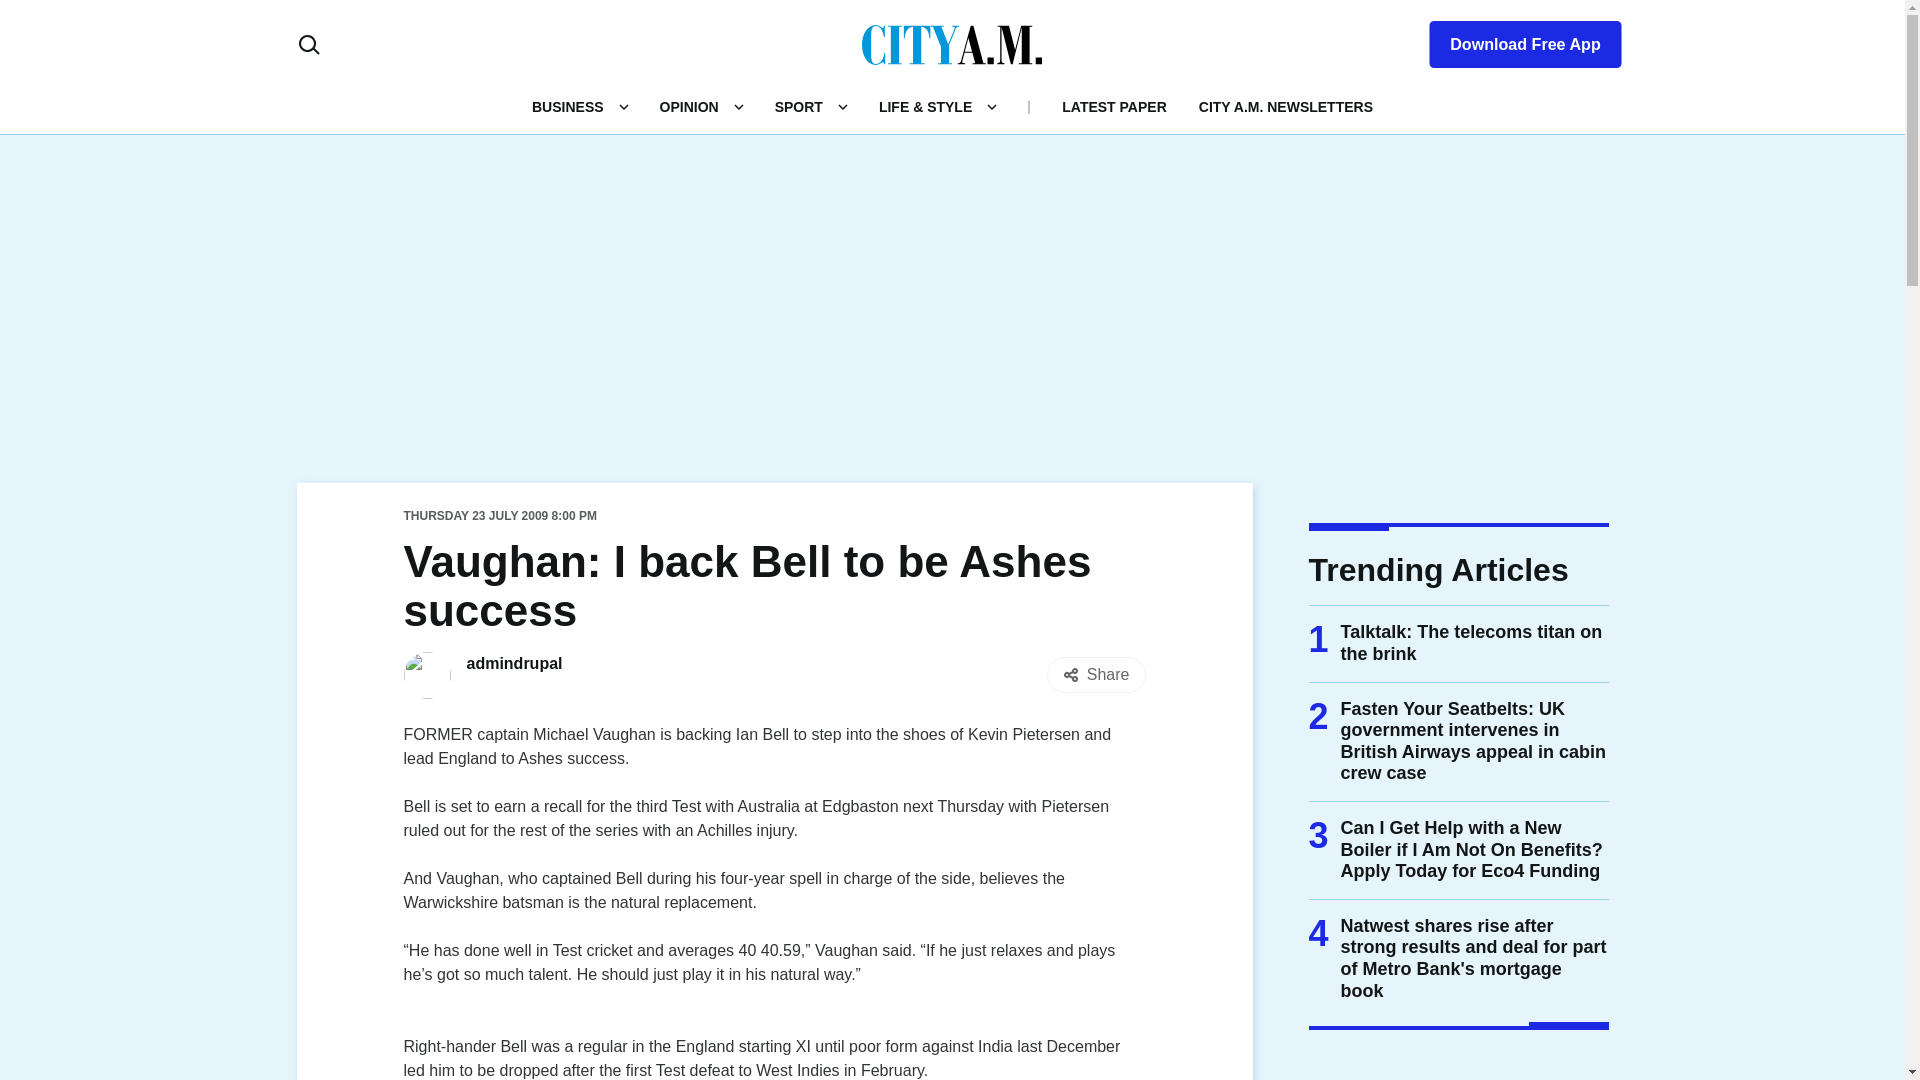 This screenshot has height=1080, width=1920. Describe the element at coordinates (689, 106) in the screenshot. I see `OPINION` at that location.